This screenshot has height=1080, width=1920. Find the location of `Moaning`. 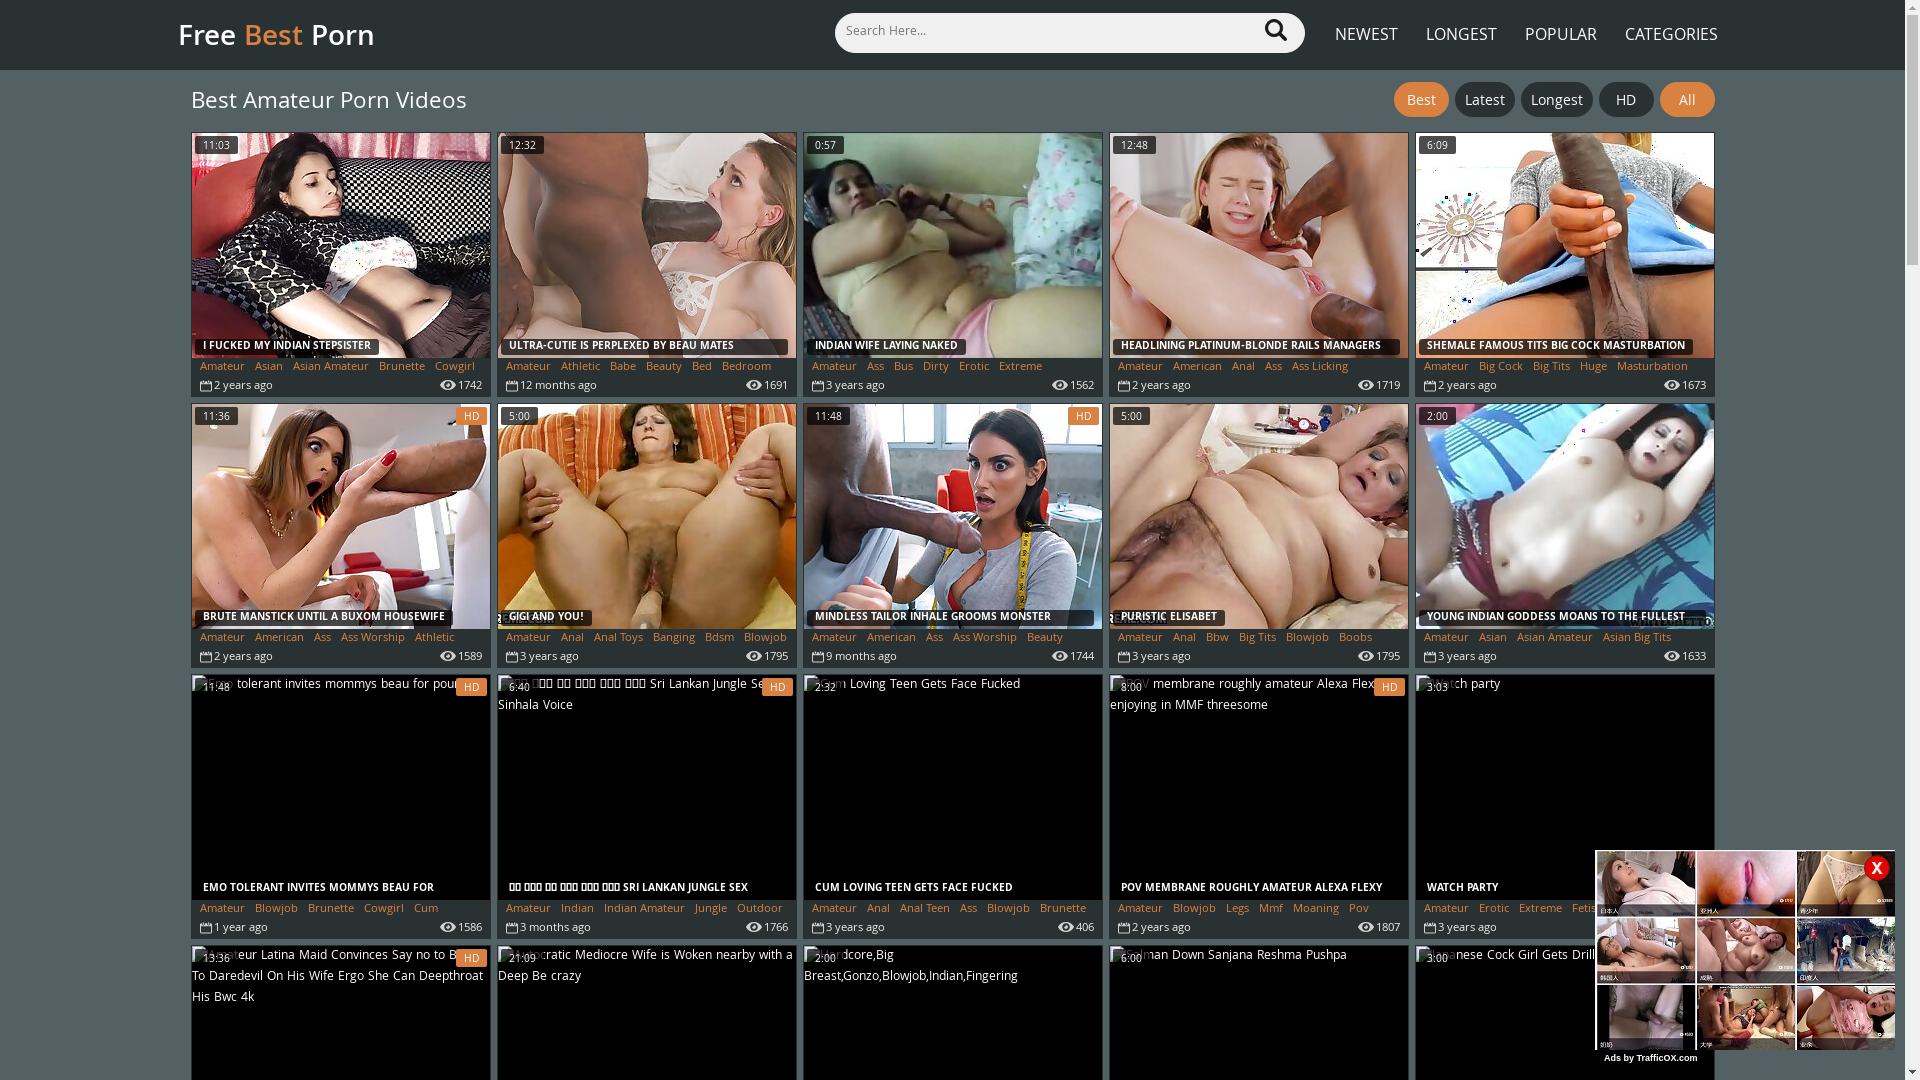

Moaning is located at coordinates (1315, 910).